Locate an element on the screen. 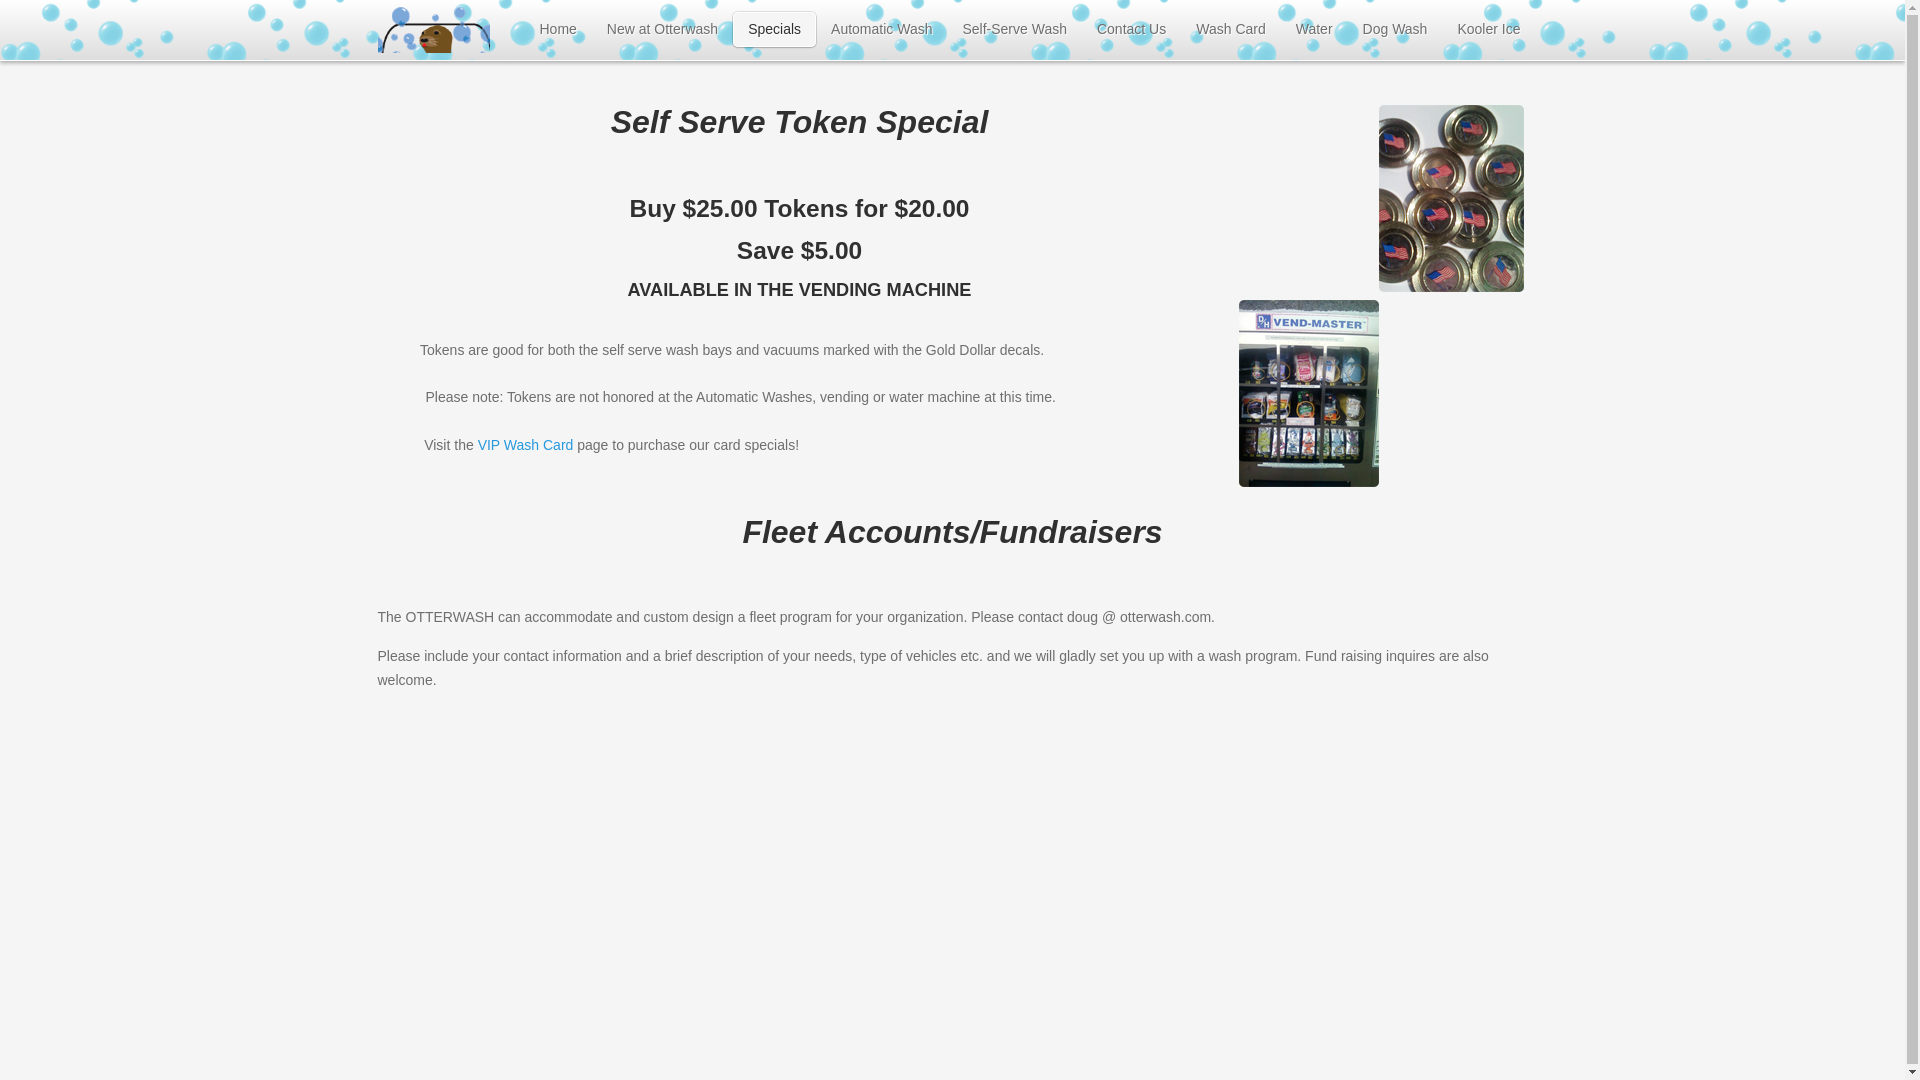 This screenshot has height=1080, width=1920. Automatic Wash is located at coordinates (881, 30).